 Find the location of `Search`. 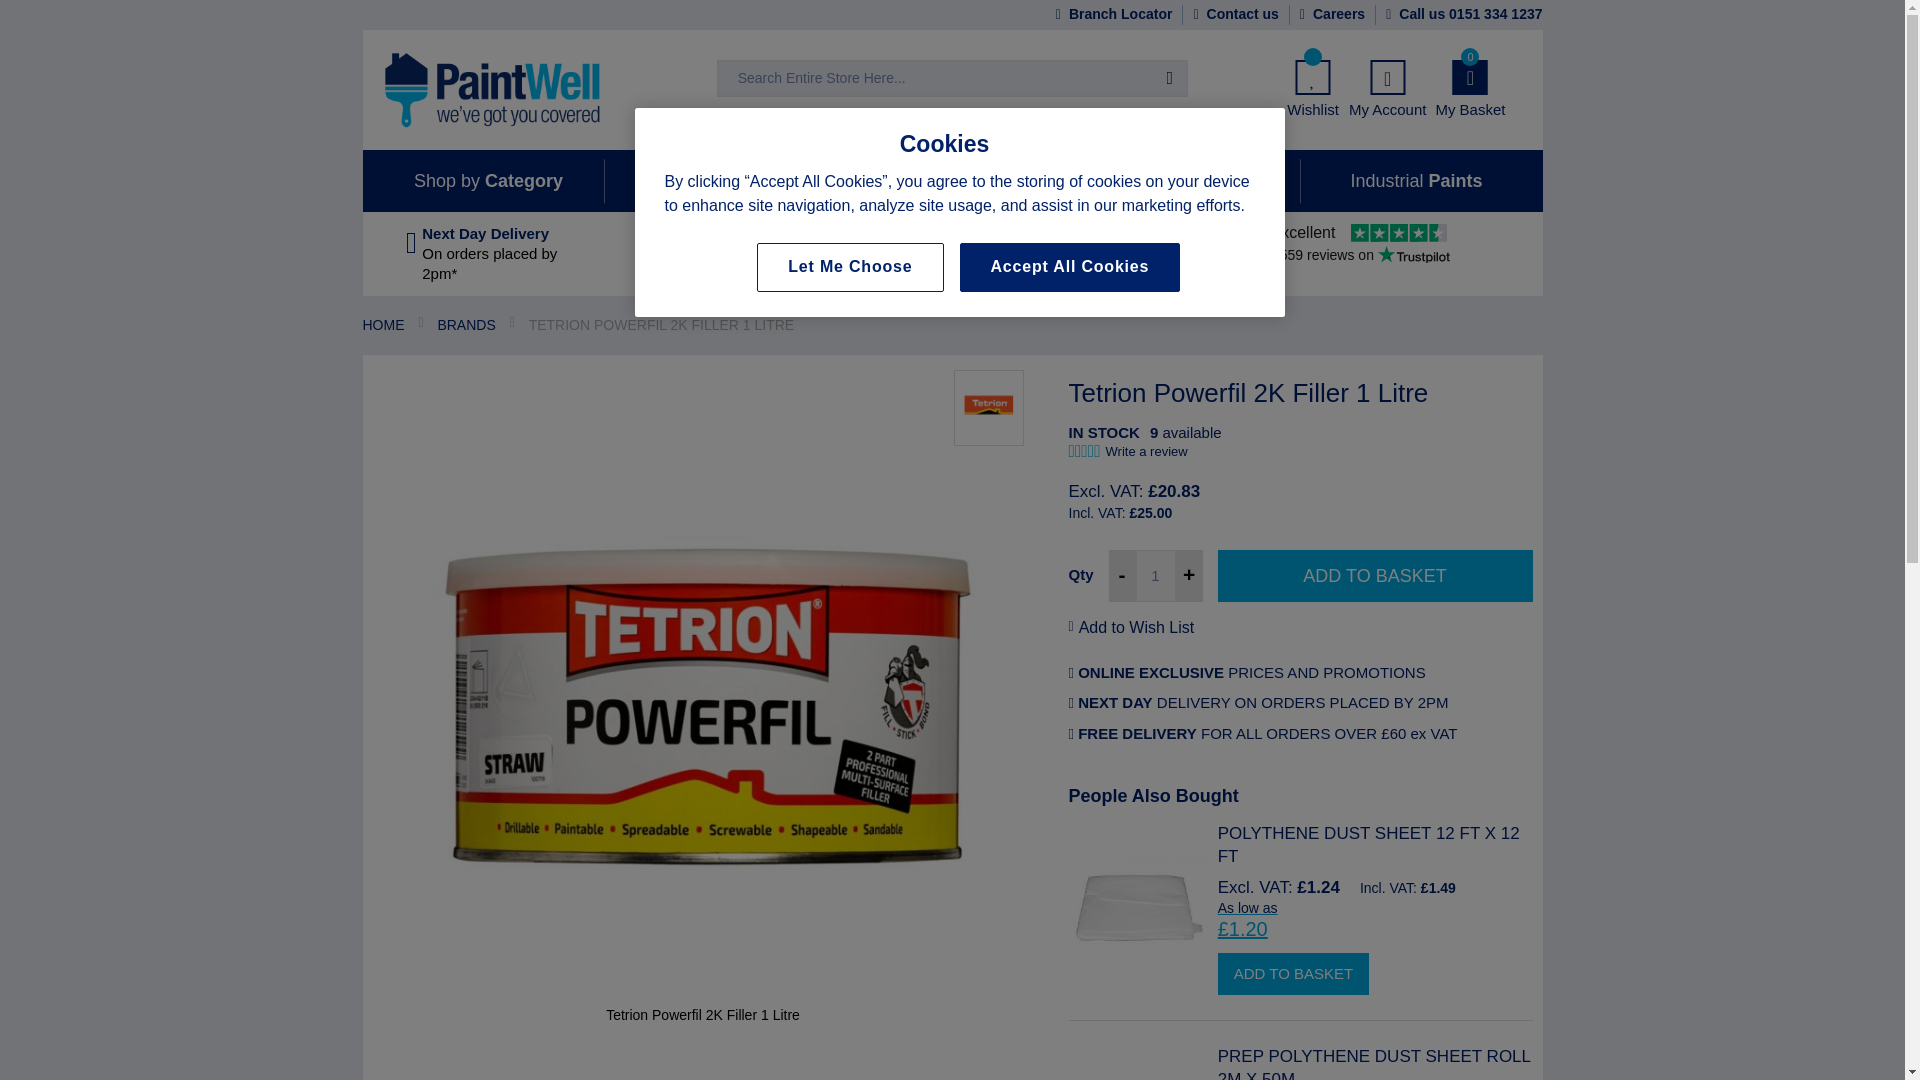

Search is located at coordinates (1169, 78).